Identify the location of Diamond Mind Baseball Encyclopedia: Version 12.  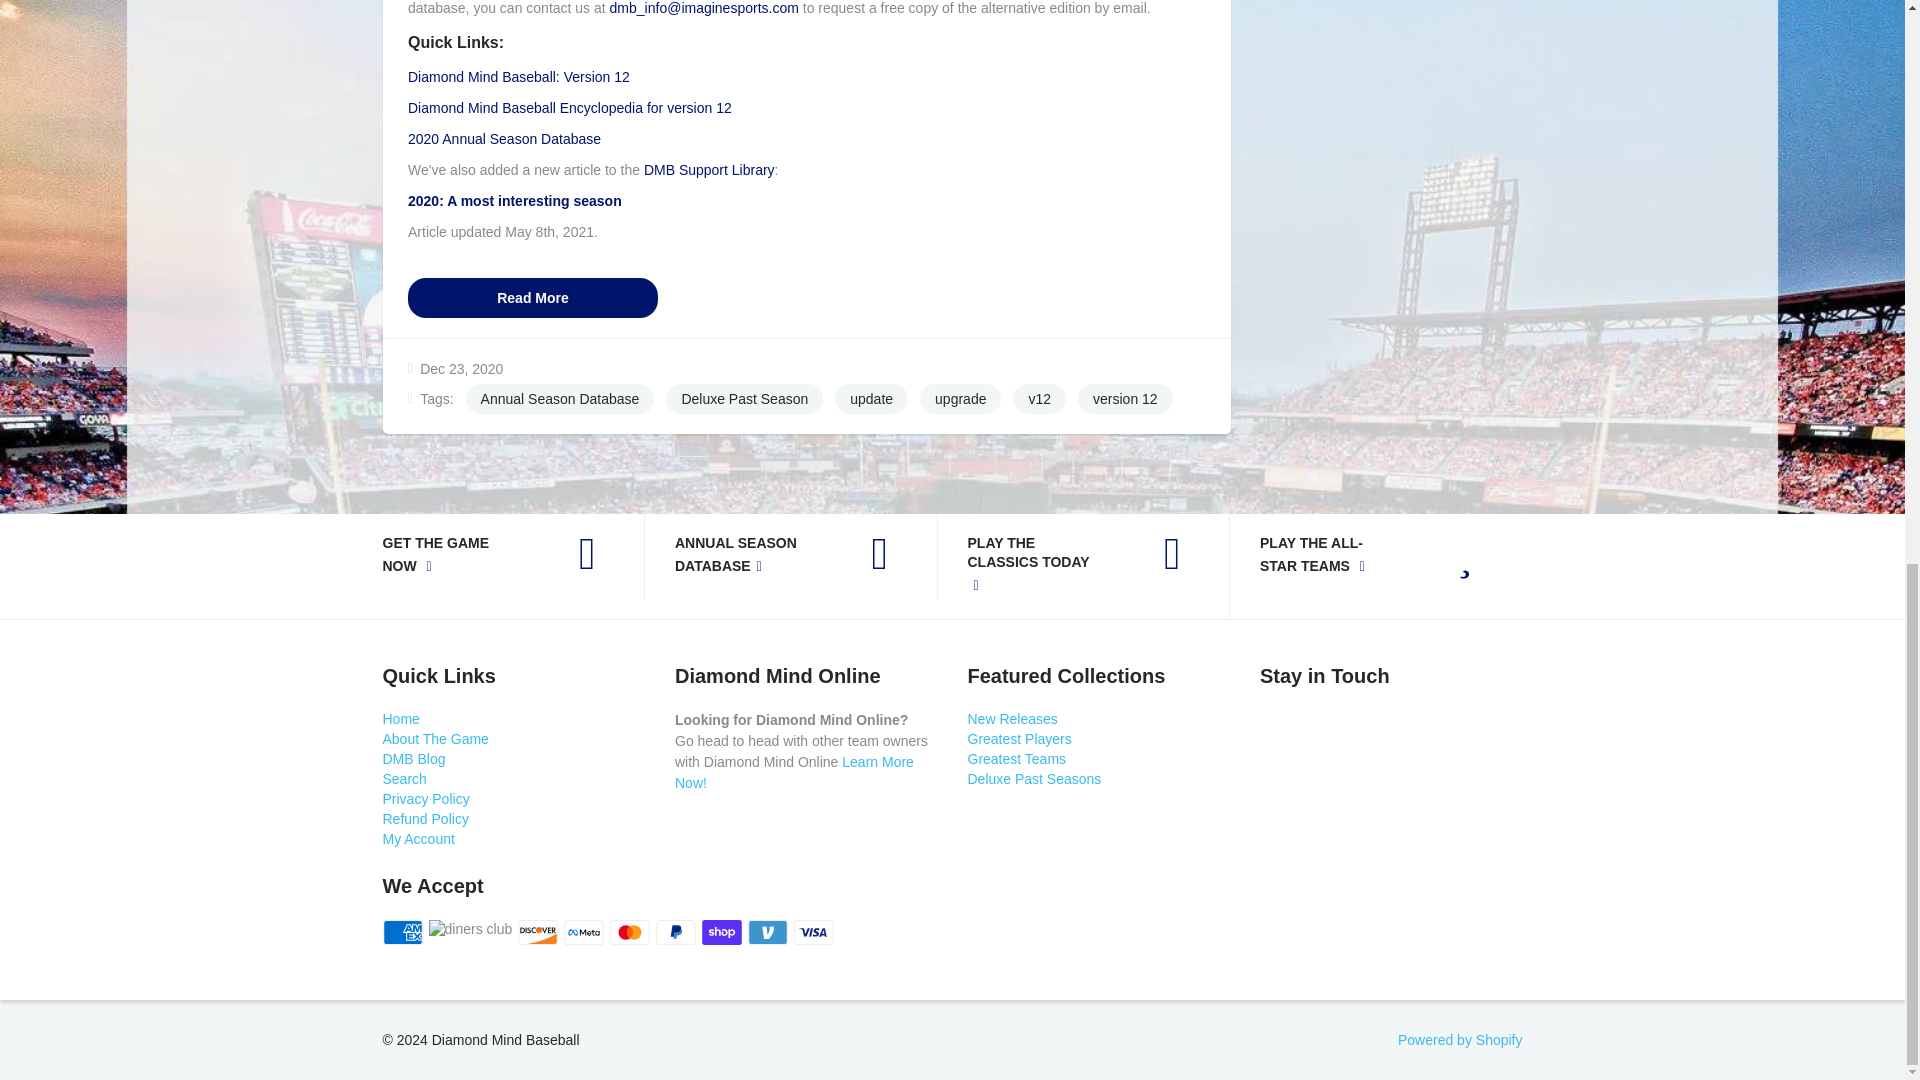
(569, 108).